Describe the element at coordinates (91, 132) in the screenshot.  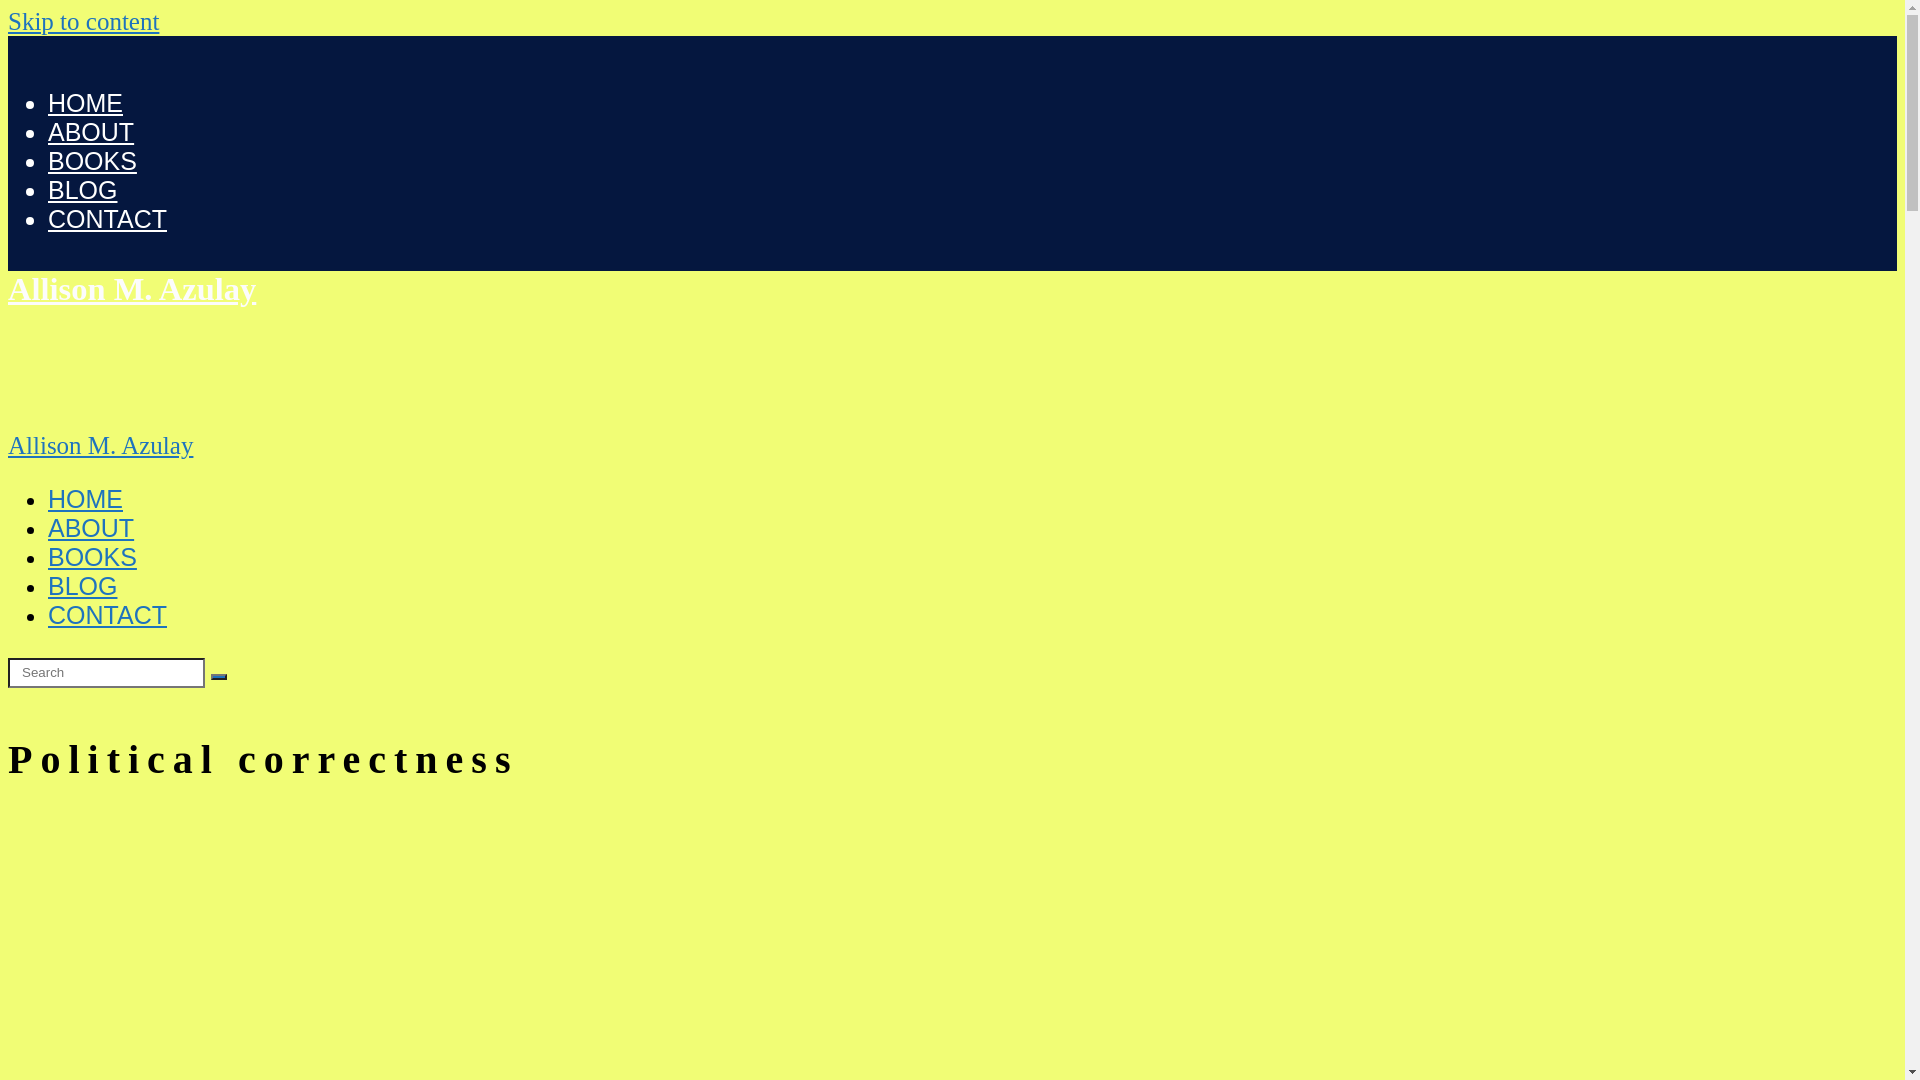
I see `ABOUT` at that location.